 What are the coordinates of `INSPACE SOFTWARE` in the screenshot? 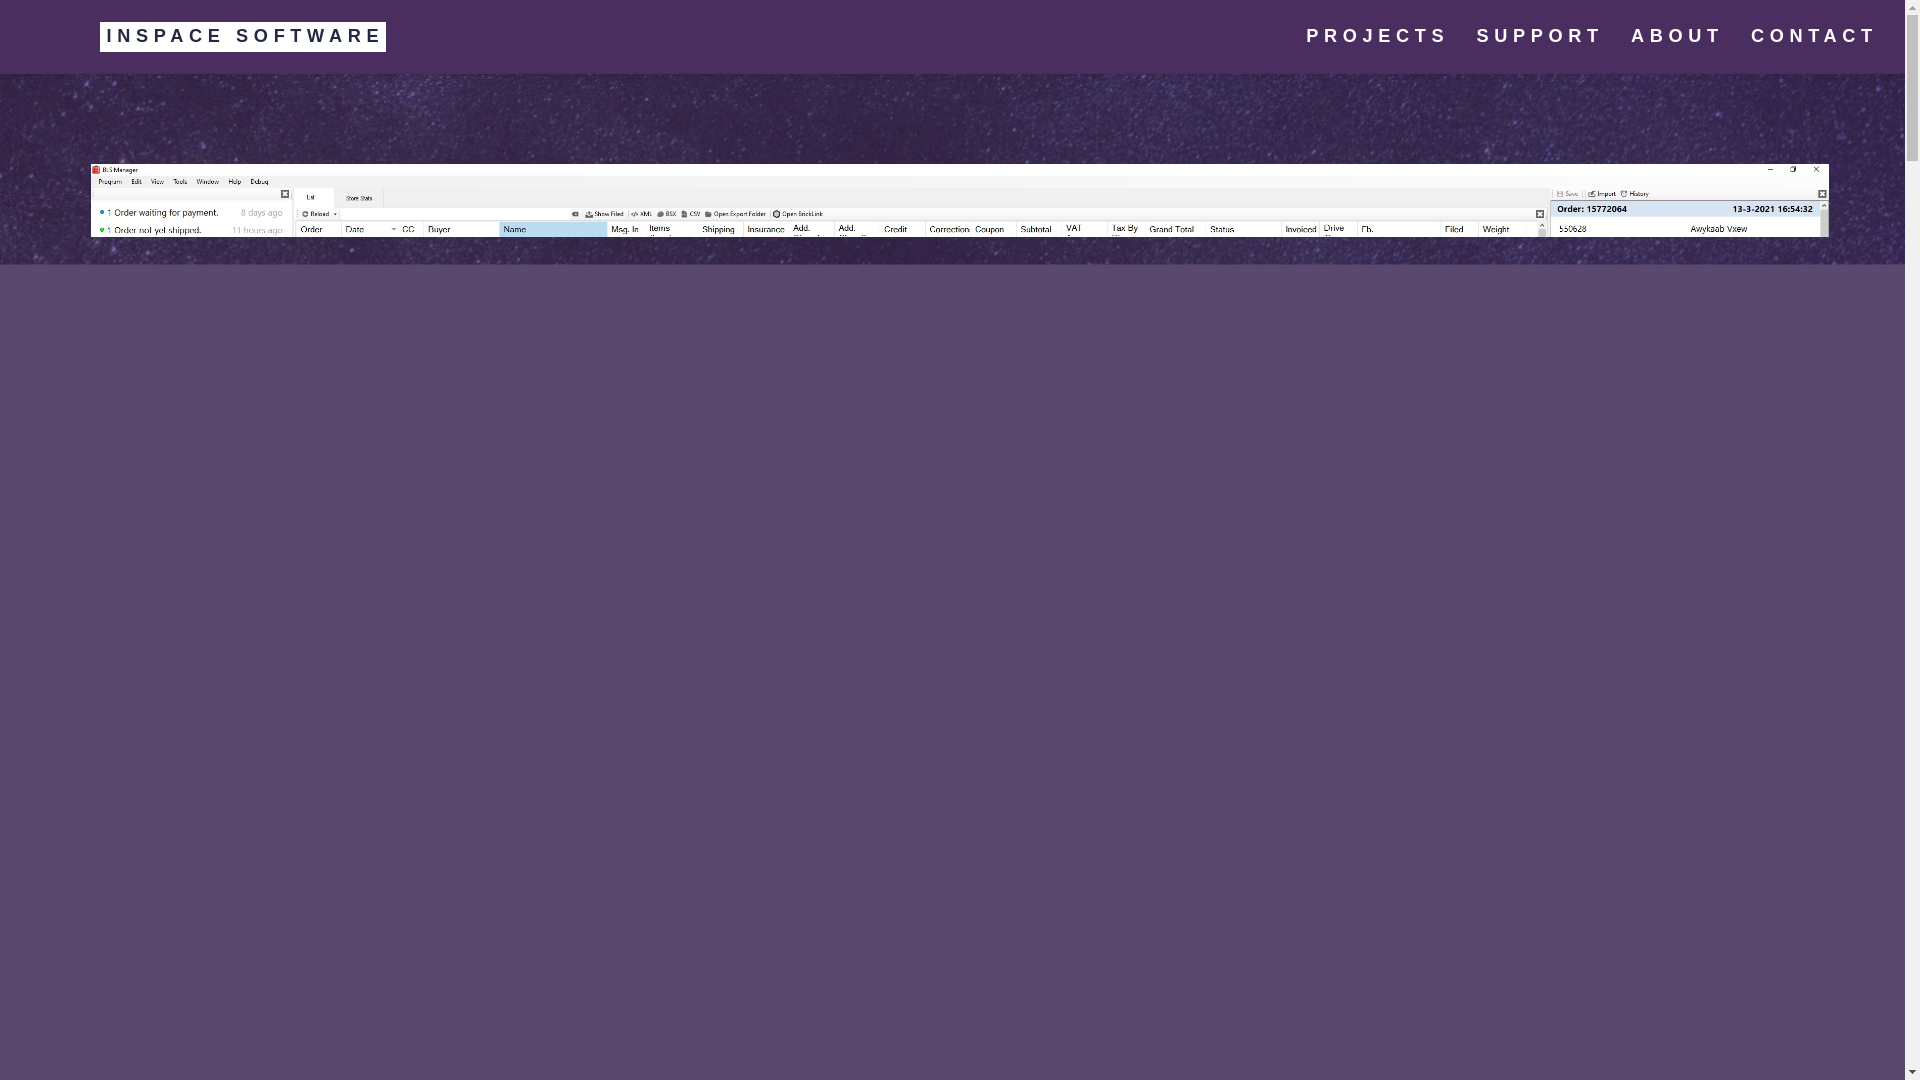 It's located at (210, 37).